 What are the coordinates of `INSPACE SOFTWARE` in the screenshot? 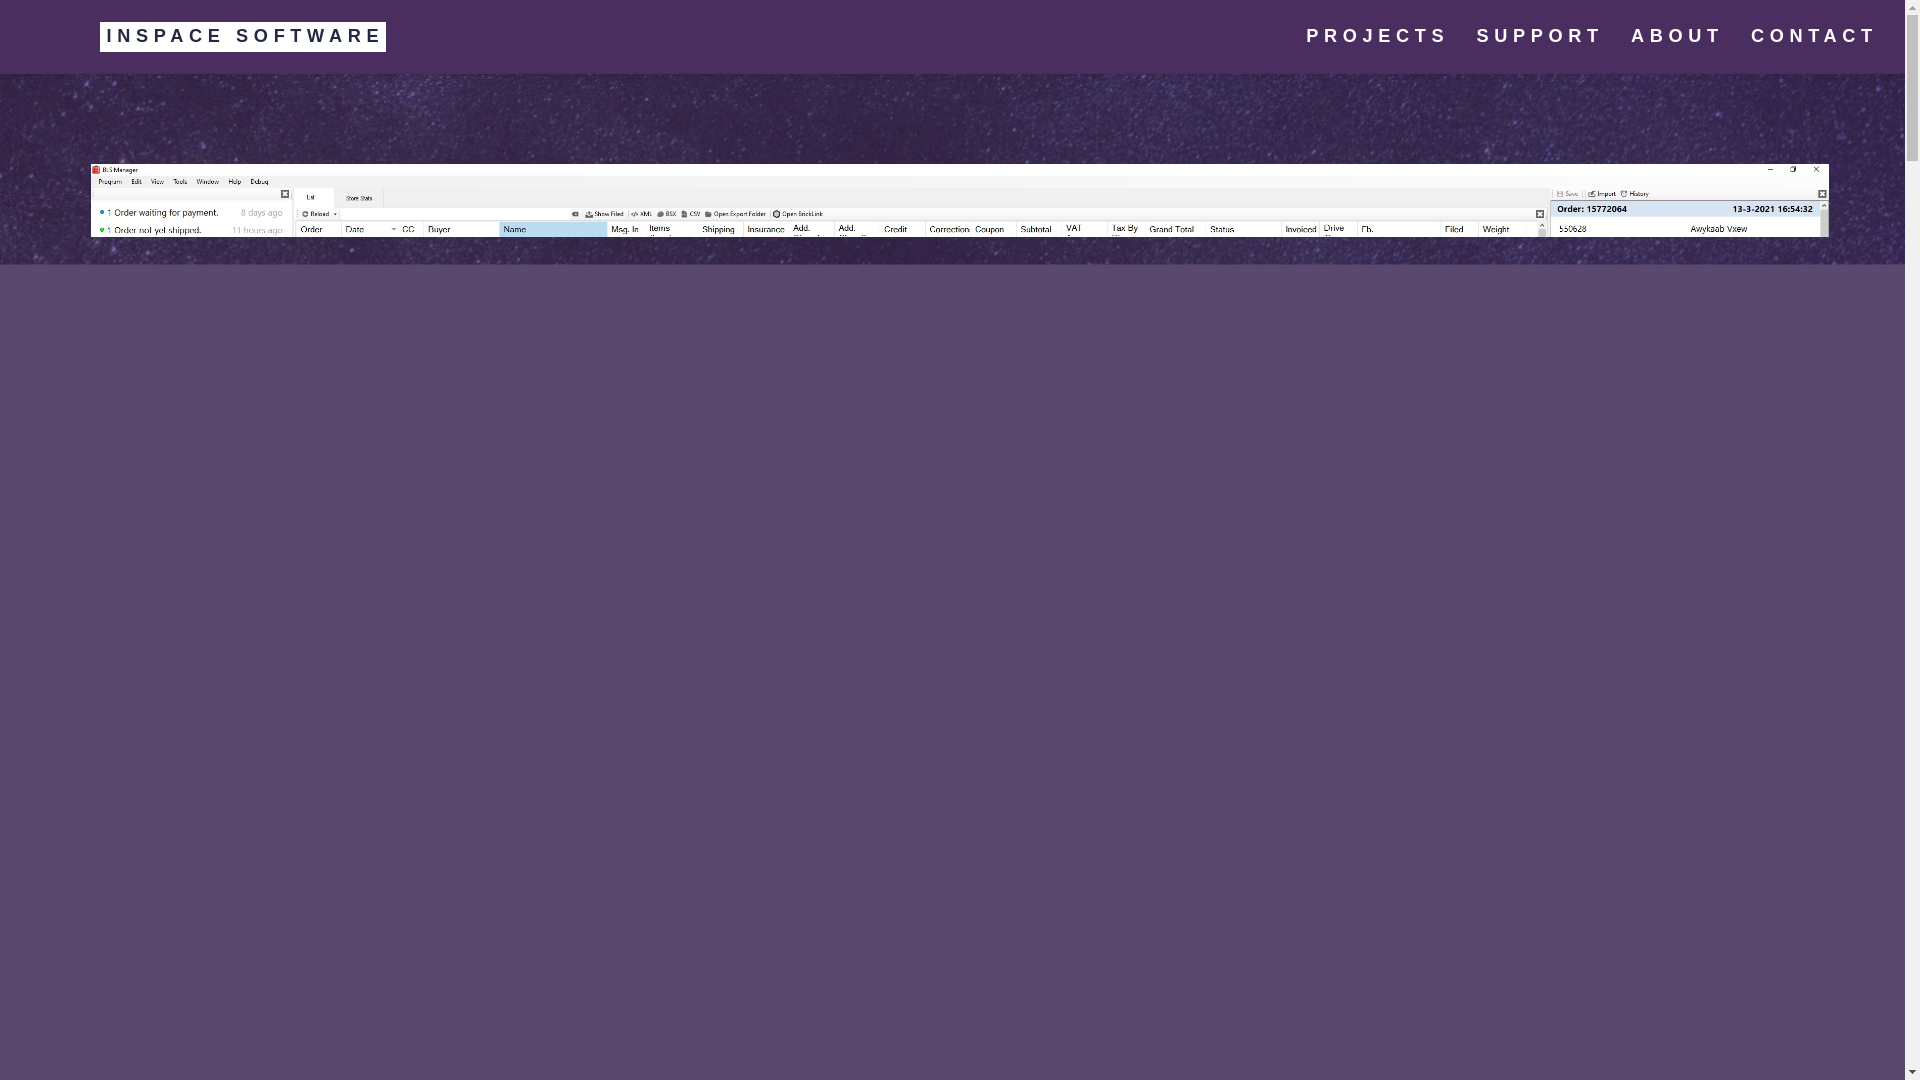 It's located at (210, 37).